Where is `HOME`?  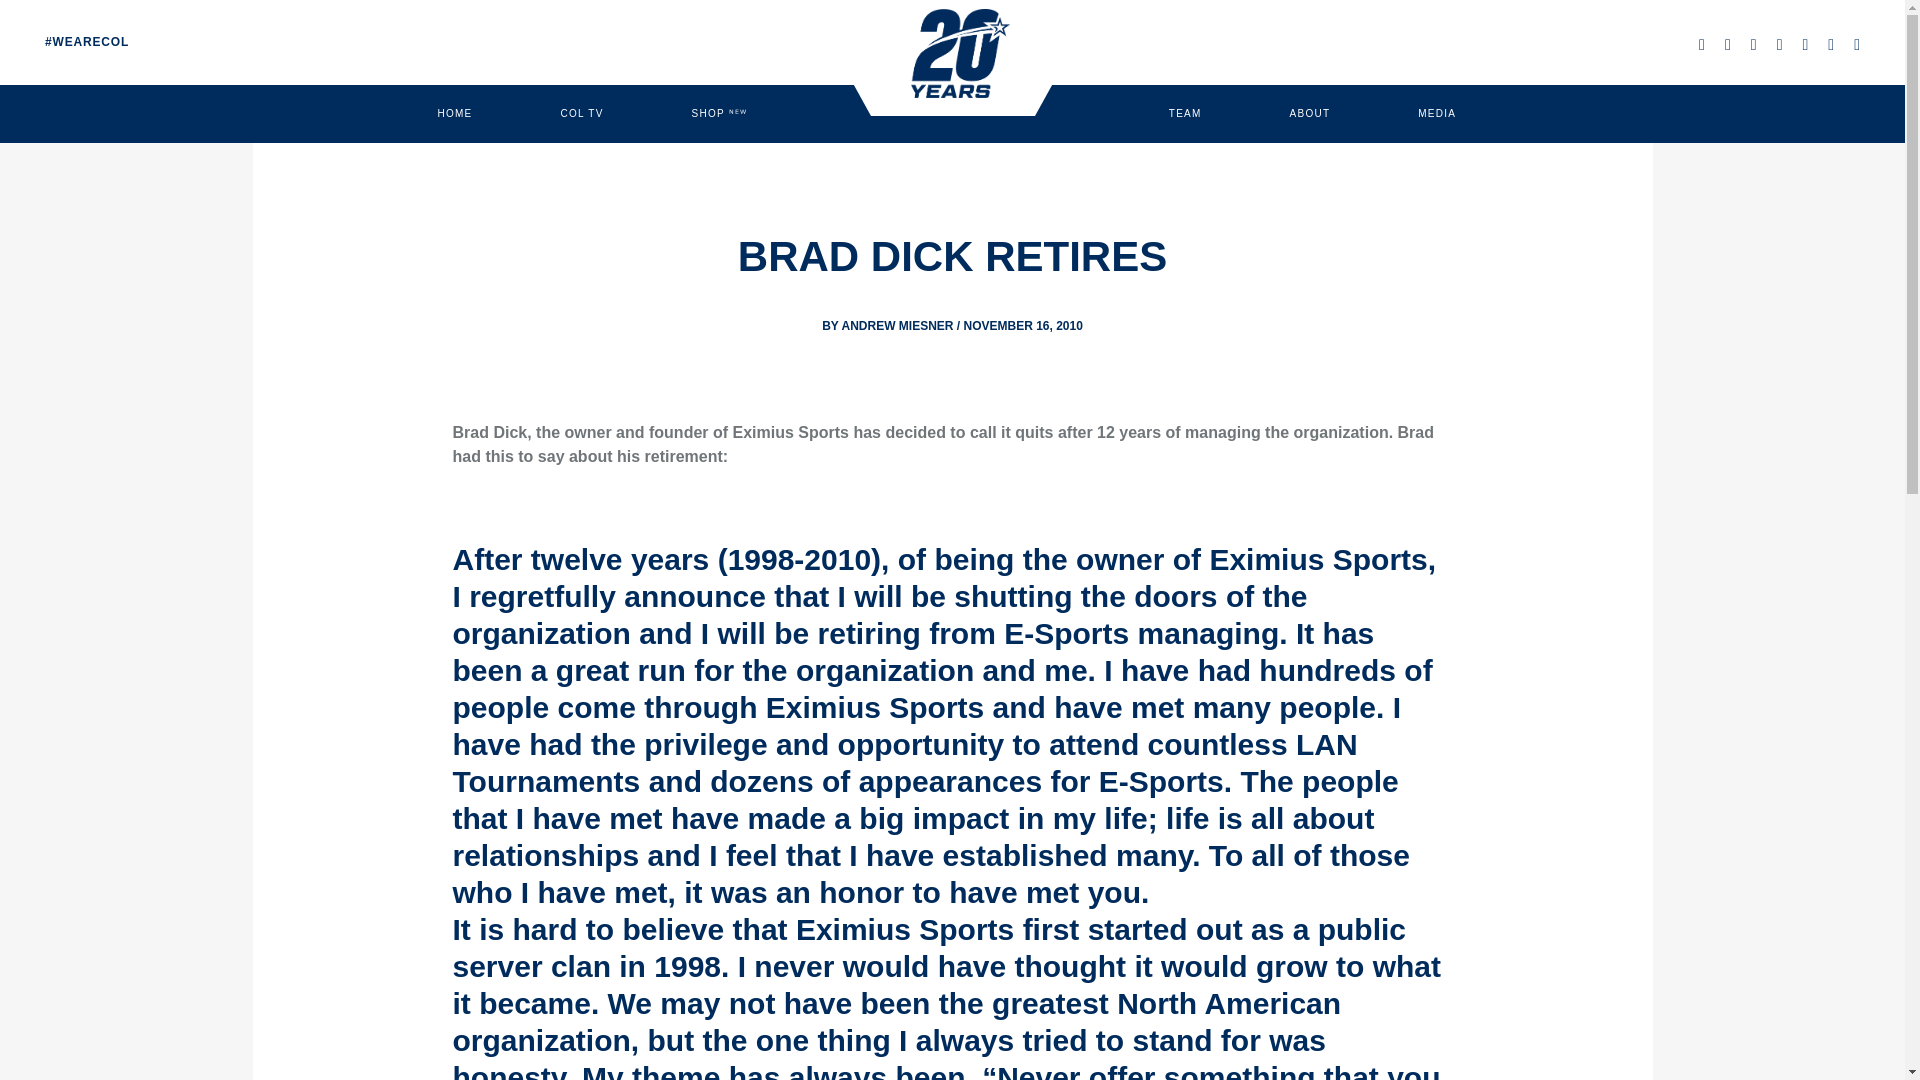 HOME is located at coordinates (454, 114).